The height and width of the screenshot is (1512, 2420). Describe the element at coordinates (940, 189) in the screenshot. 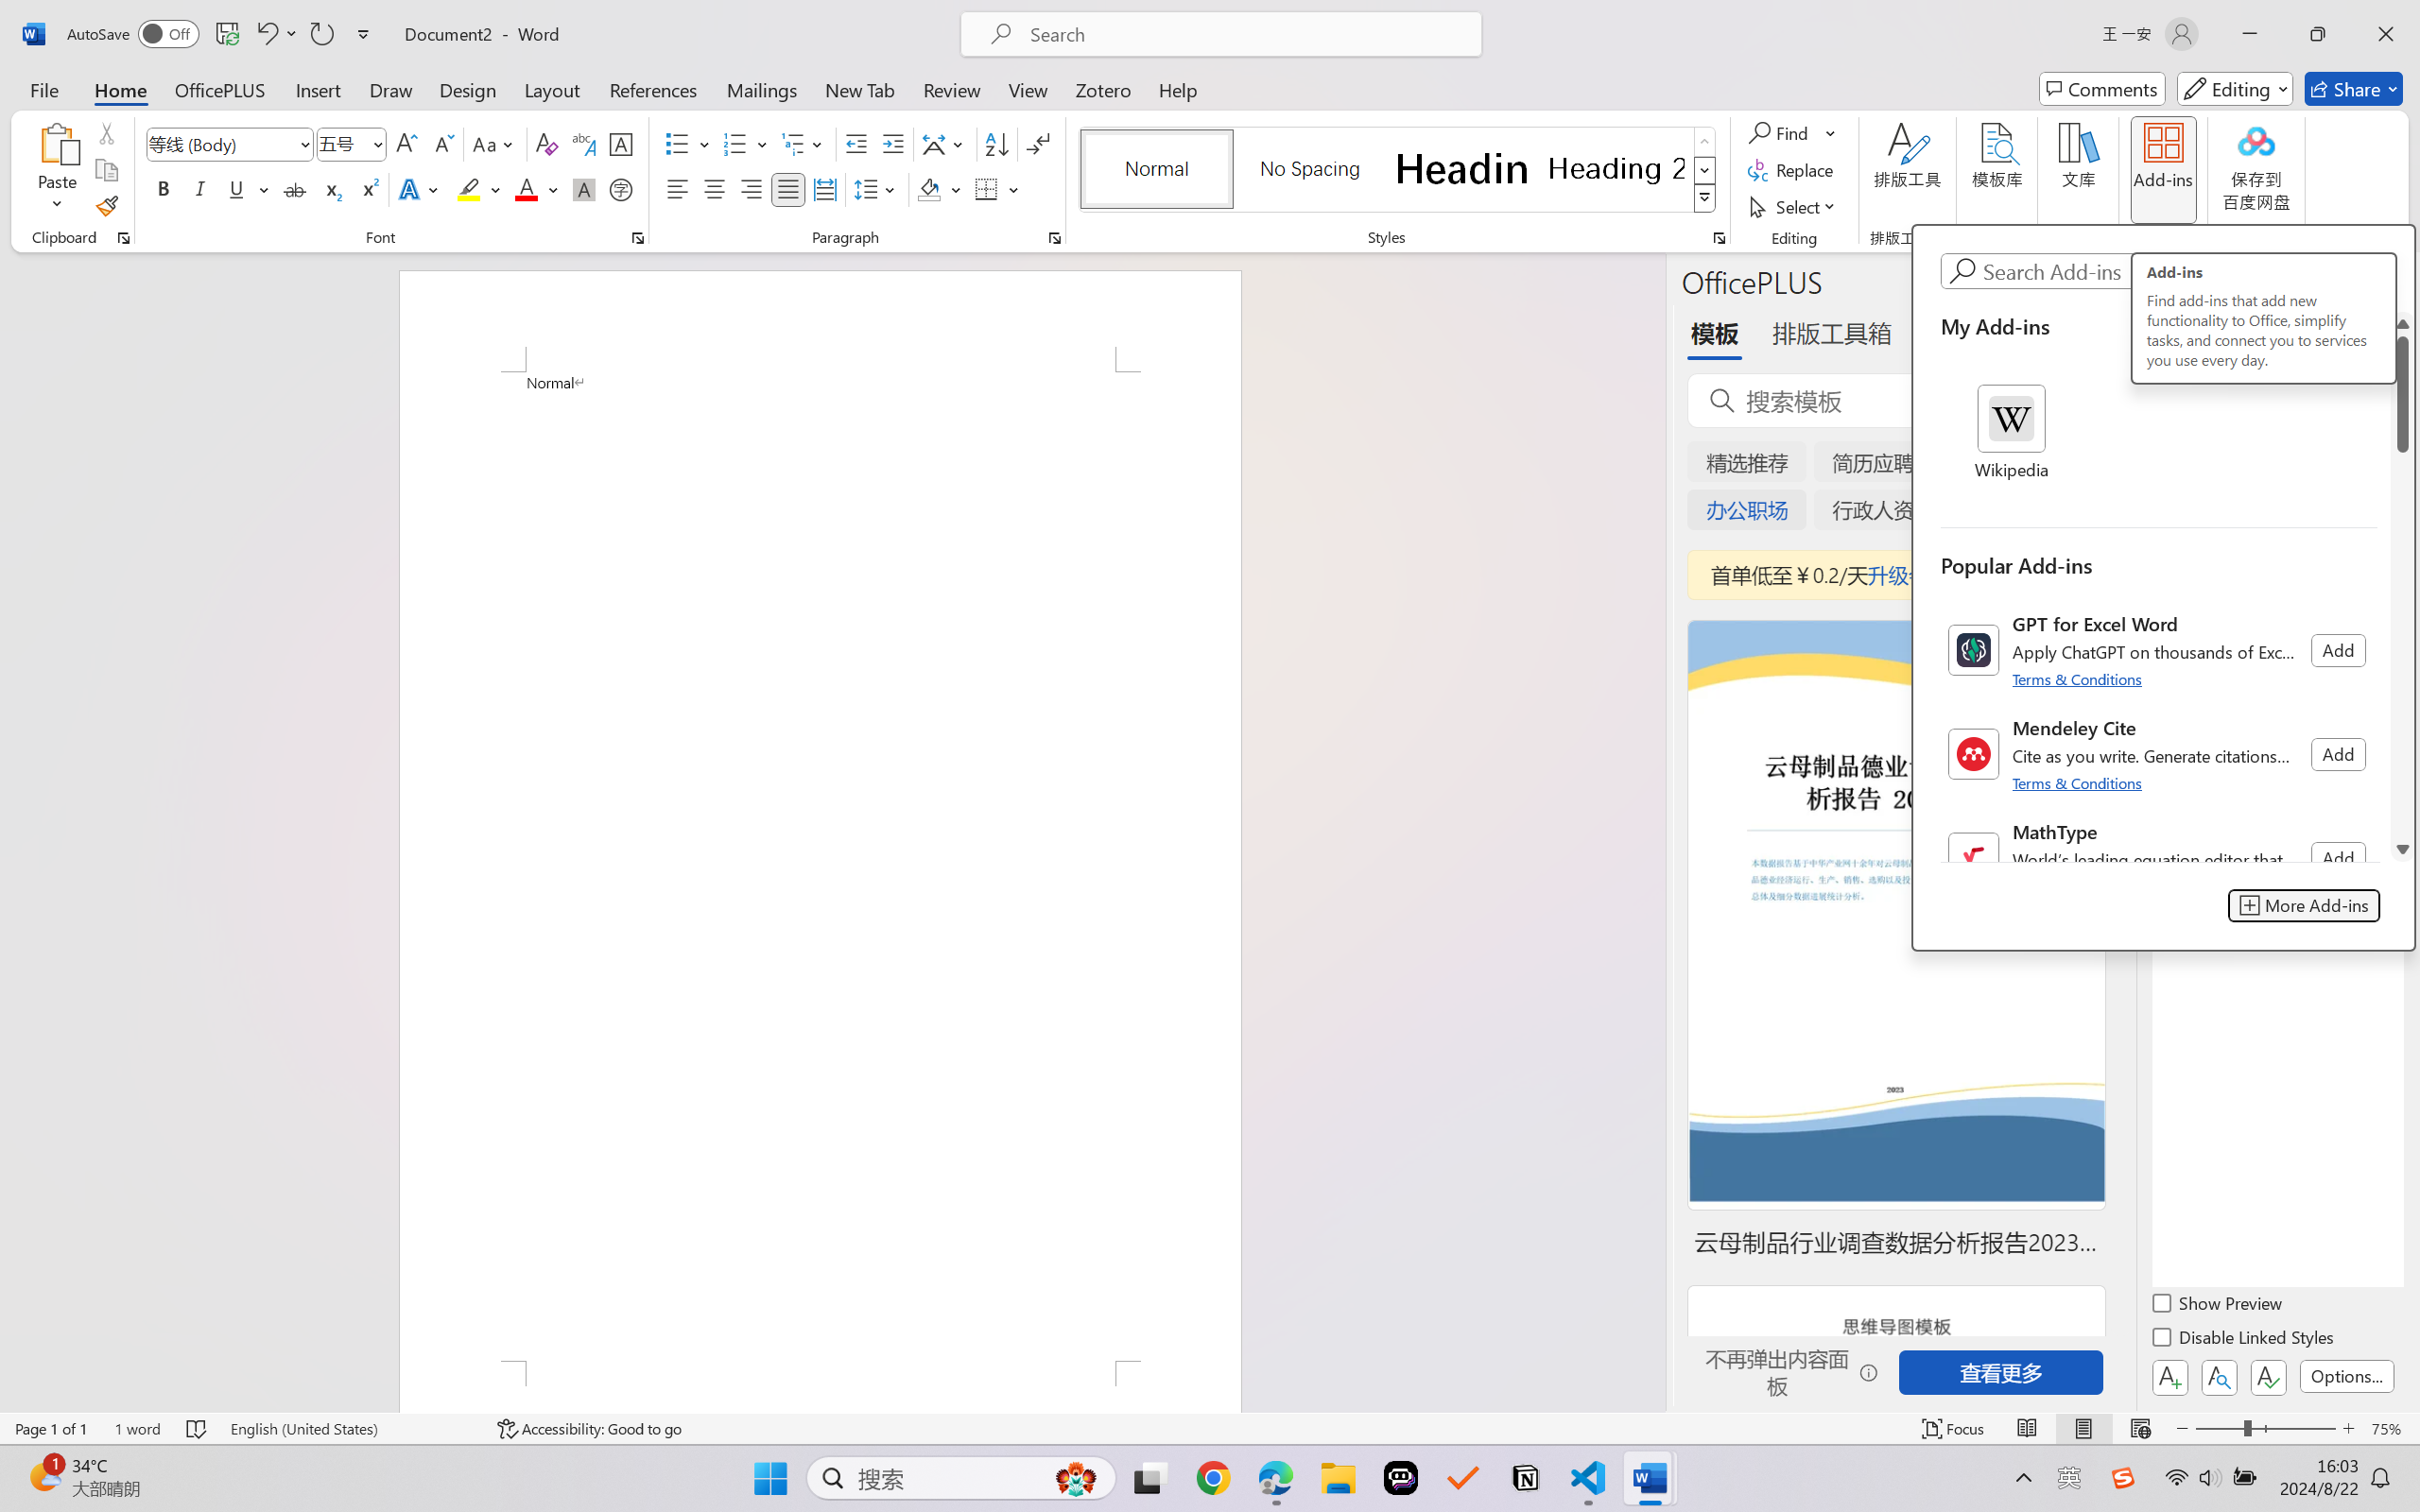

I see `Shading` at that location.